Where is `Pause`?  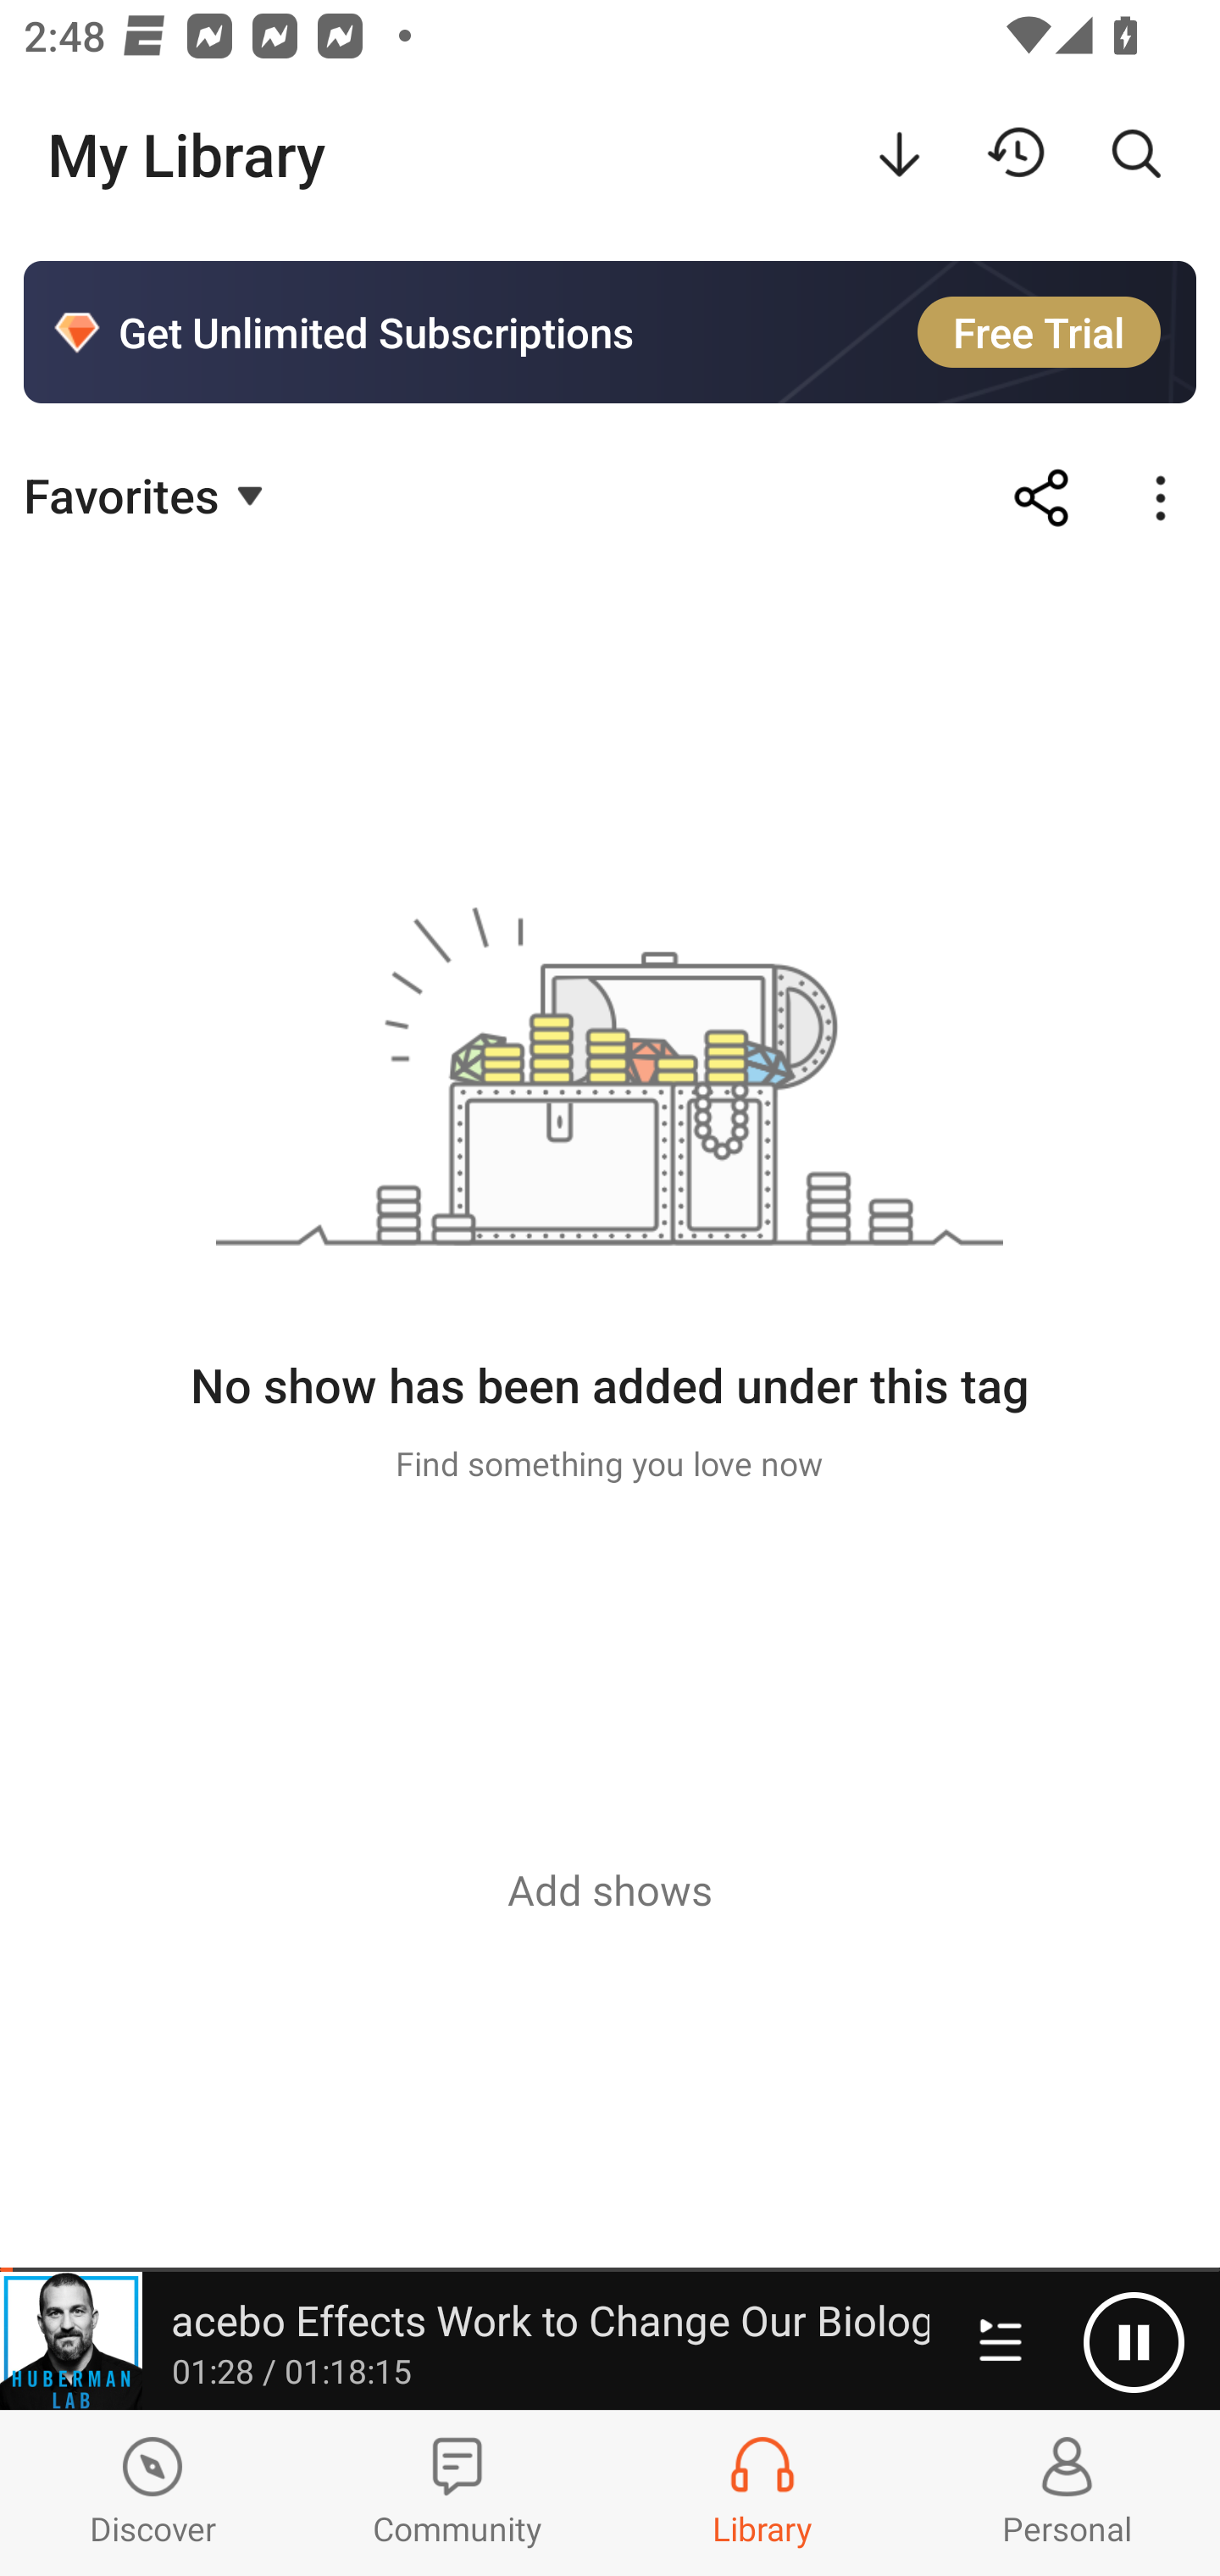 Pause is located at coordinates (1134, 2342).